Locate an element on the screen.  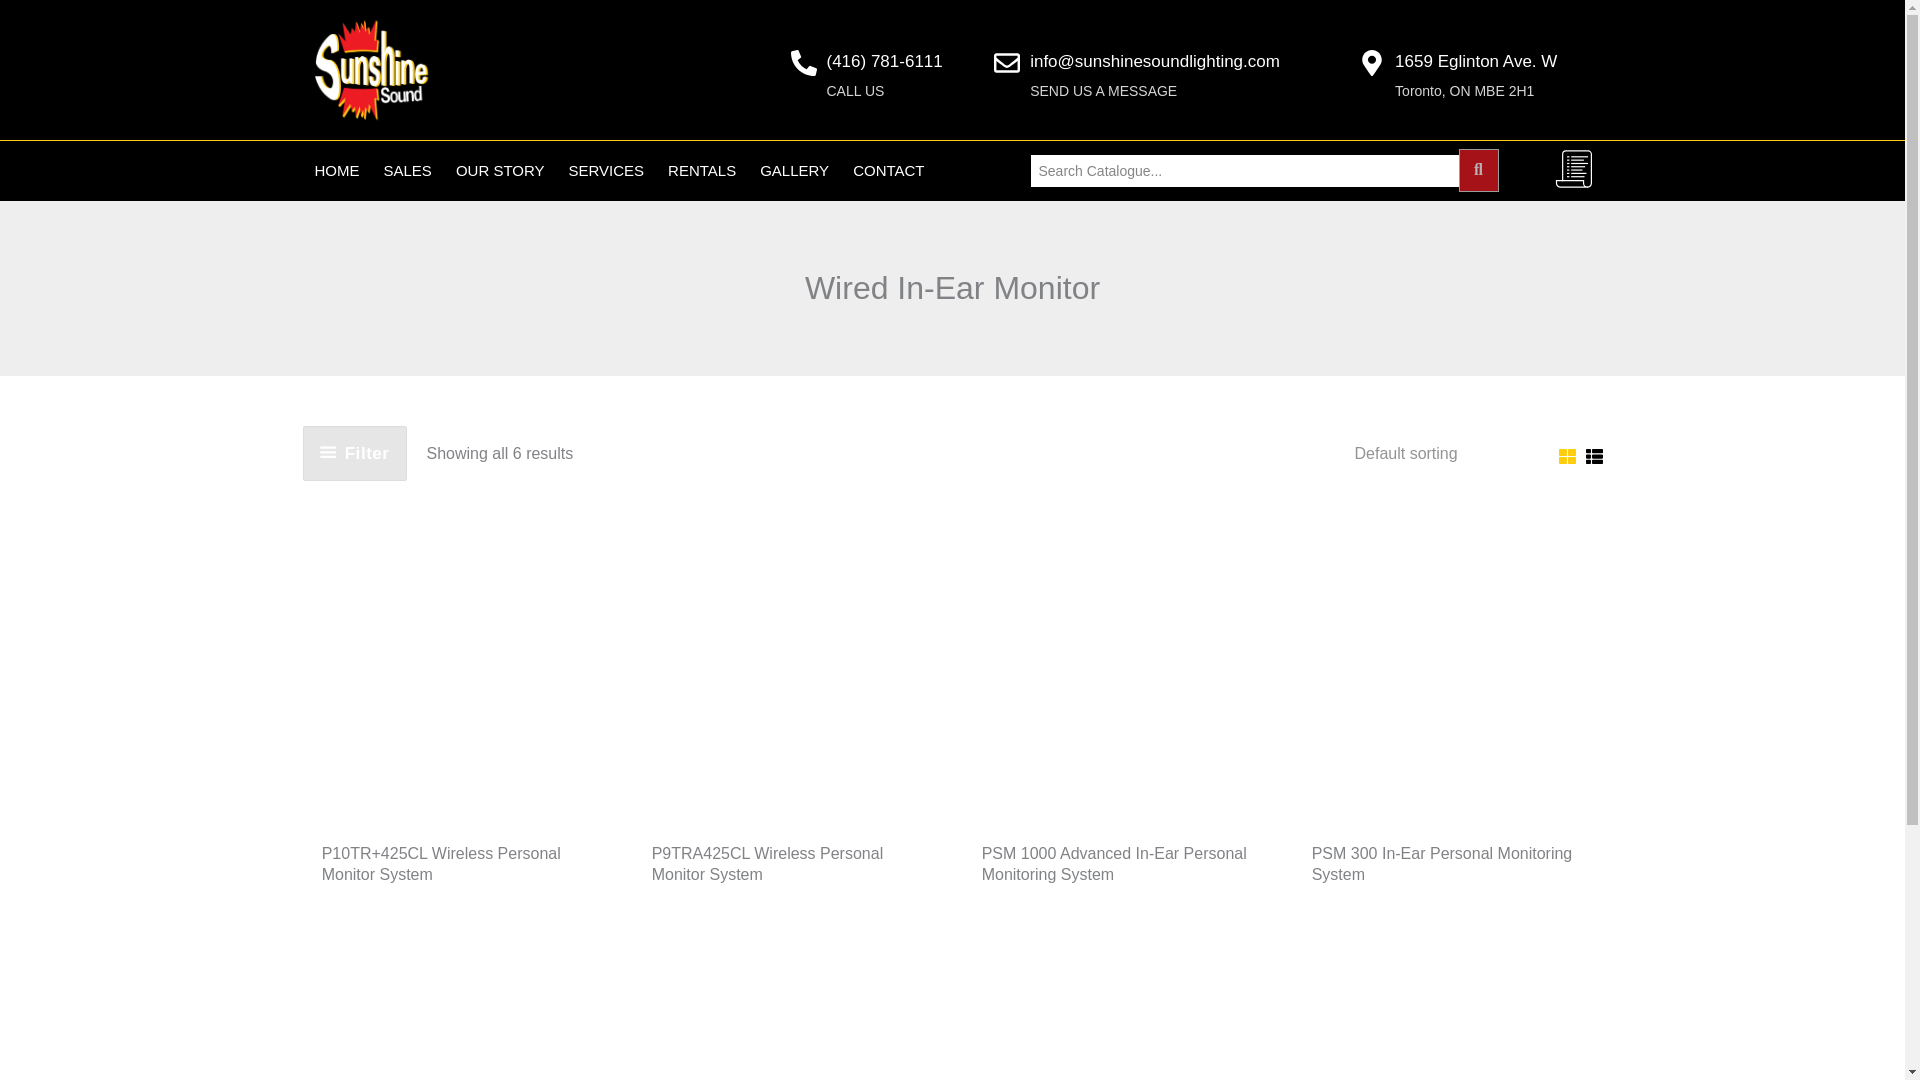
HOME is located at coordinates (336, 170).